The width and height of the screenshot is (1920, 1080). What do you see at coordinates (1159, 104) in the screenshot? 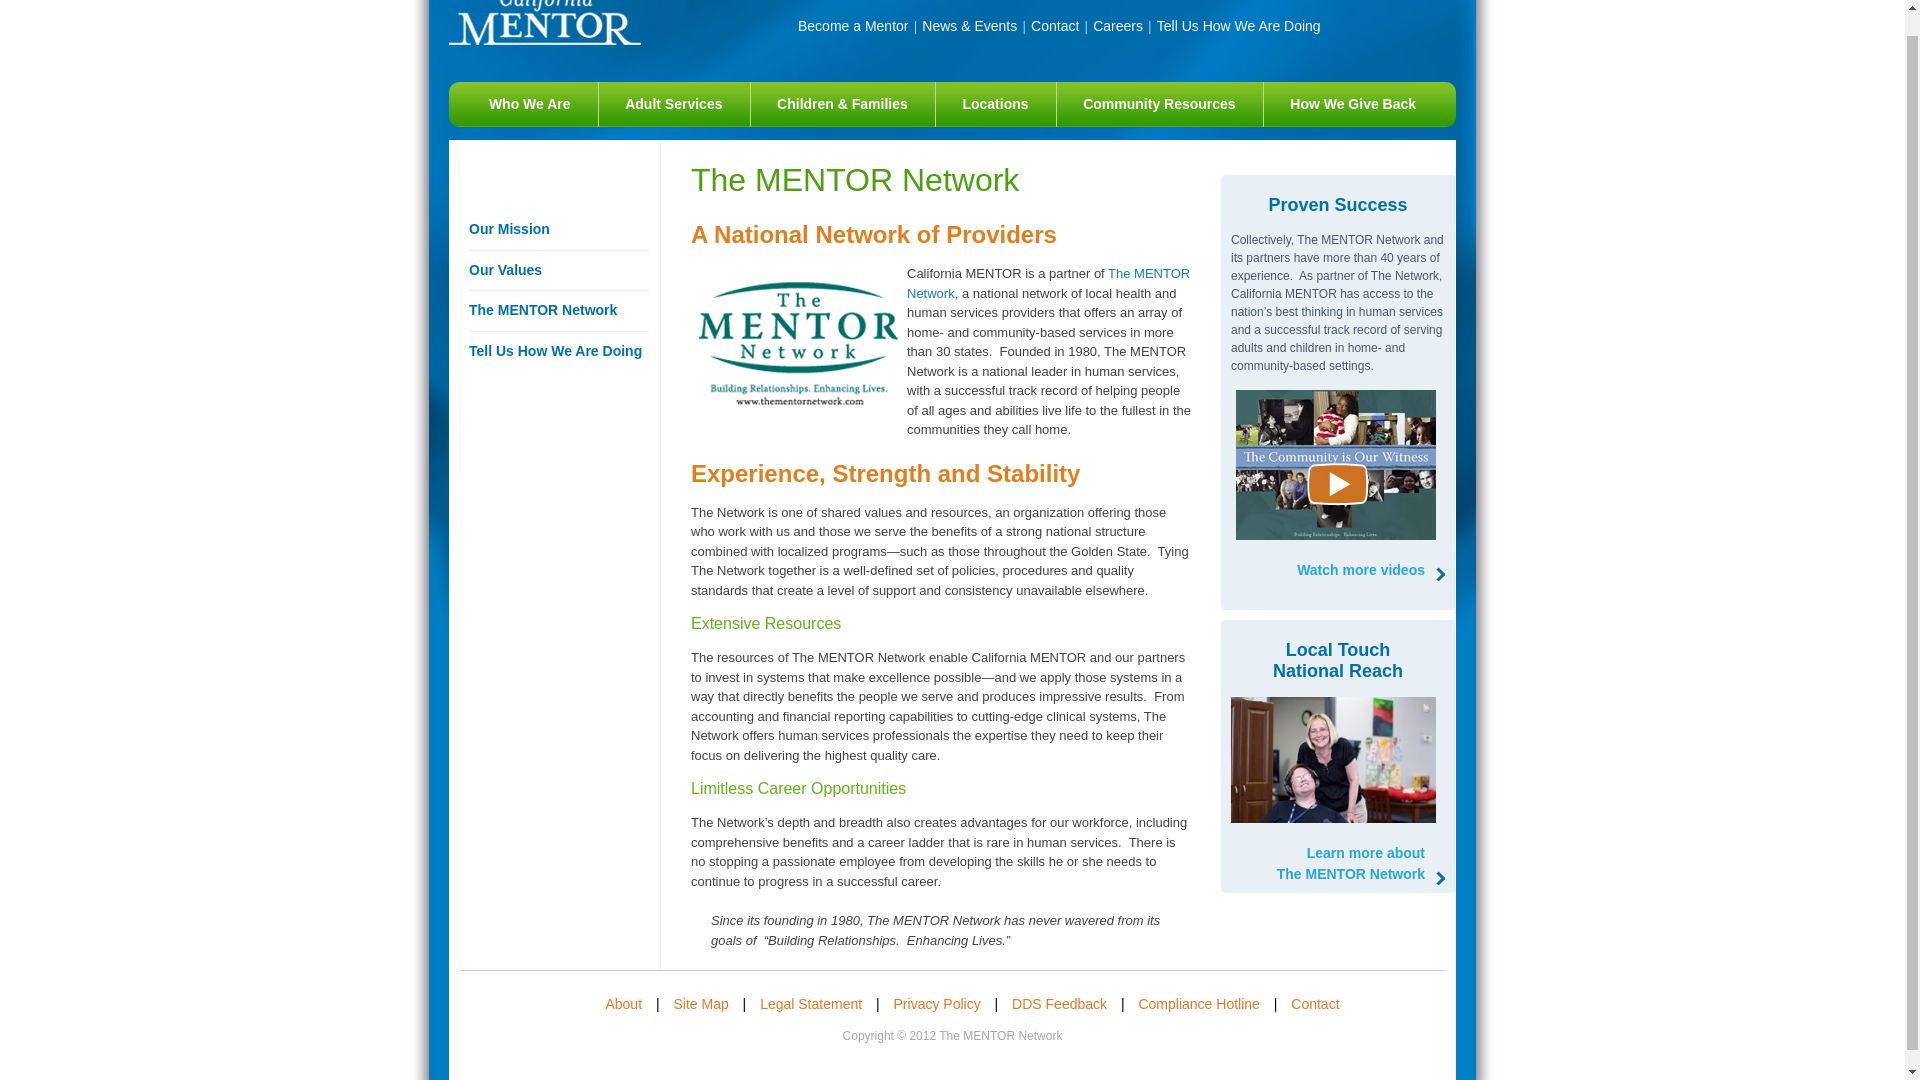
I see `Community Resources` at bounding box center [1159, 104].